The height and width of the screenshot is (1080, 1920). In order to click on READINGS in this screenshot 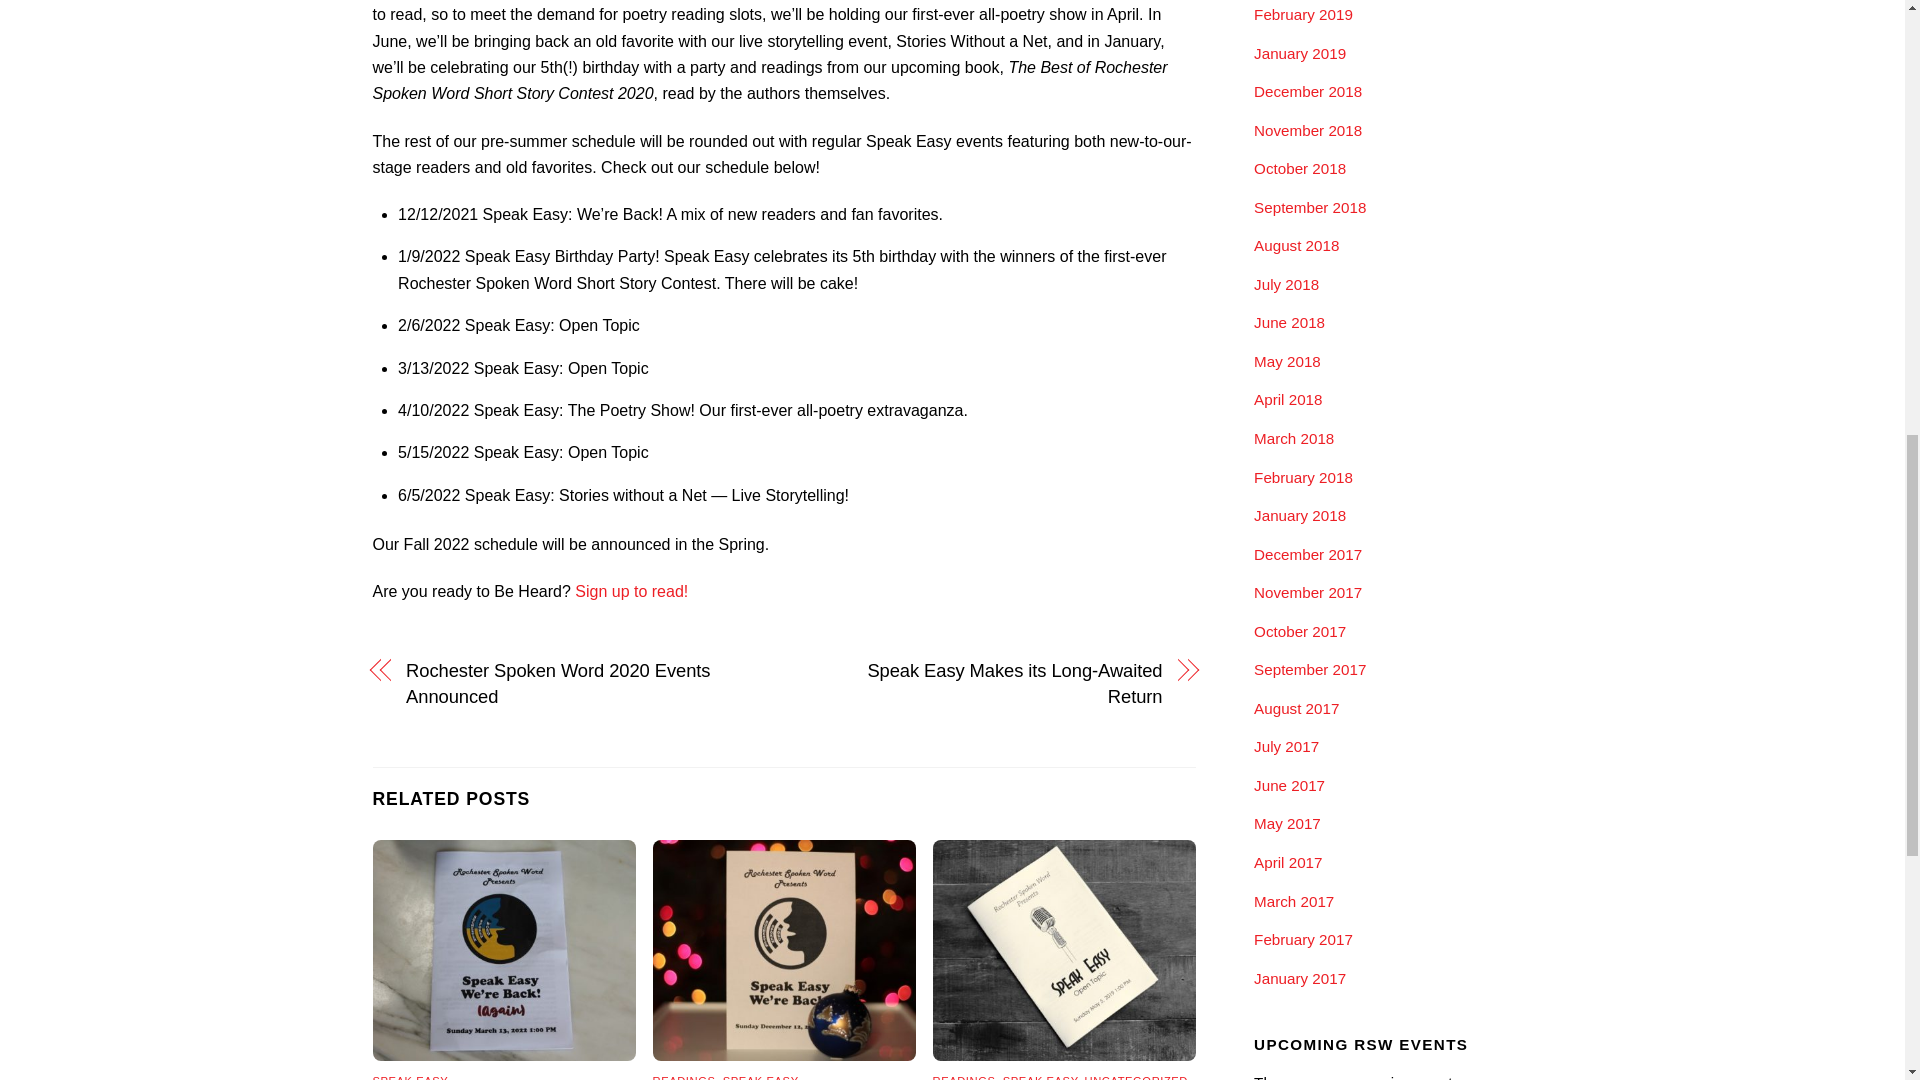, I will do `click(964, 1077)`.